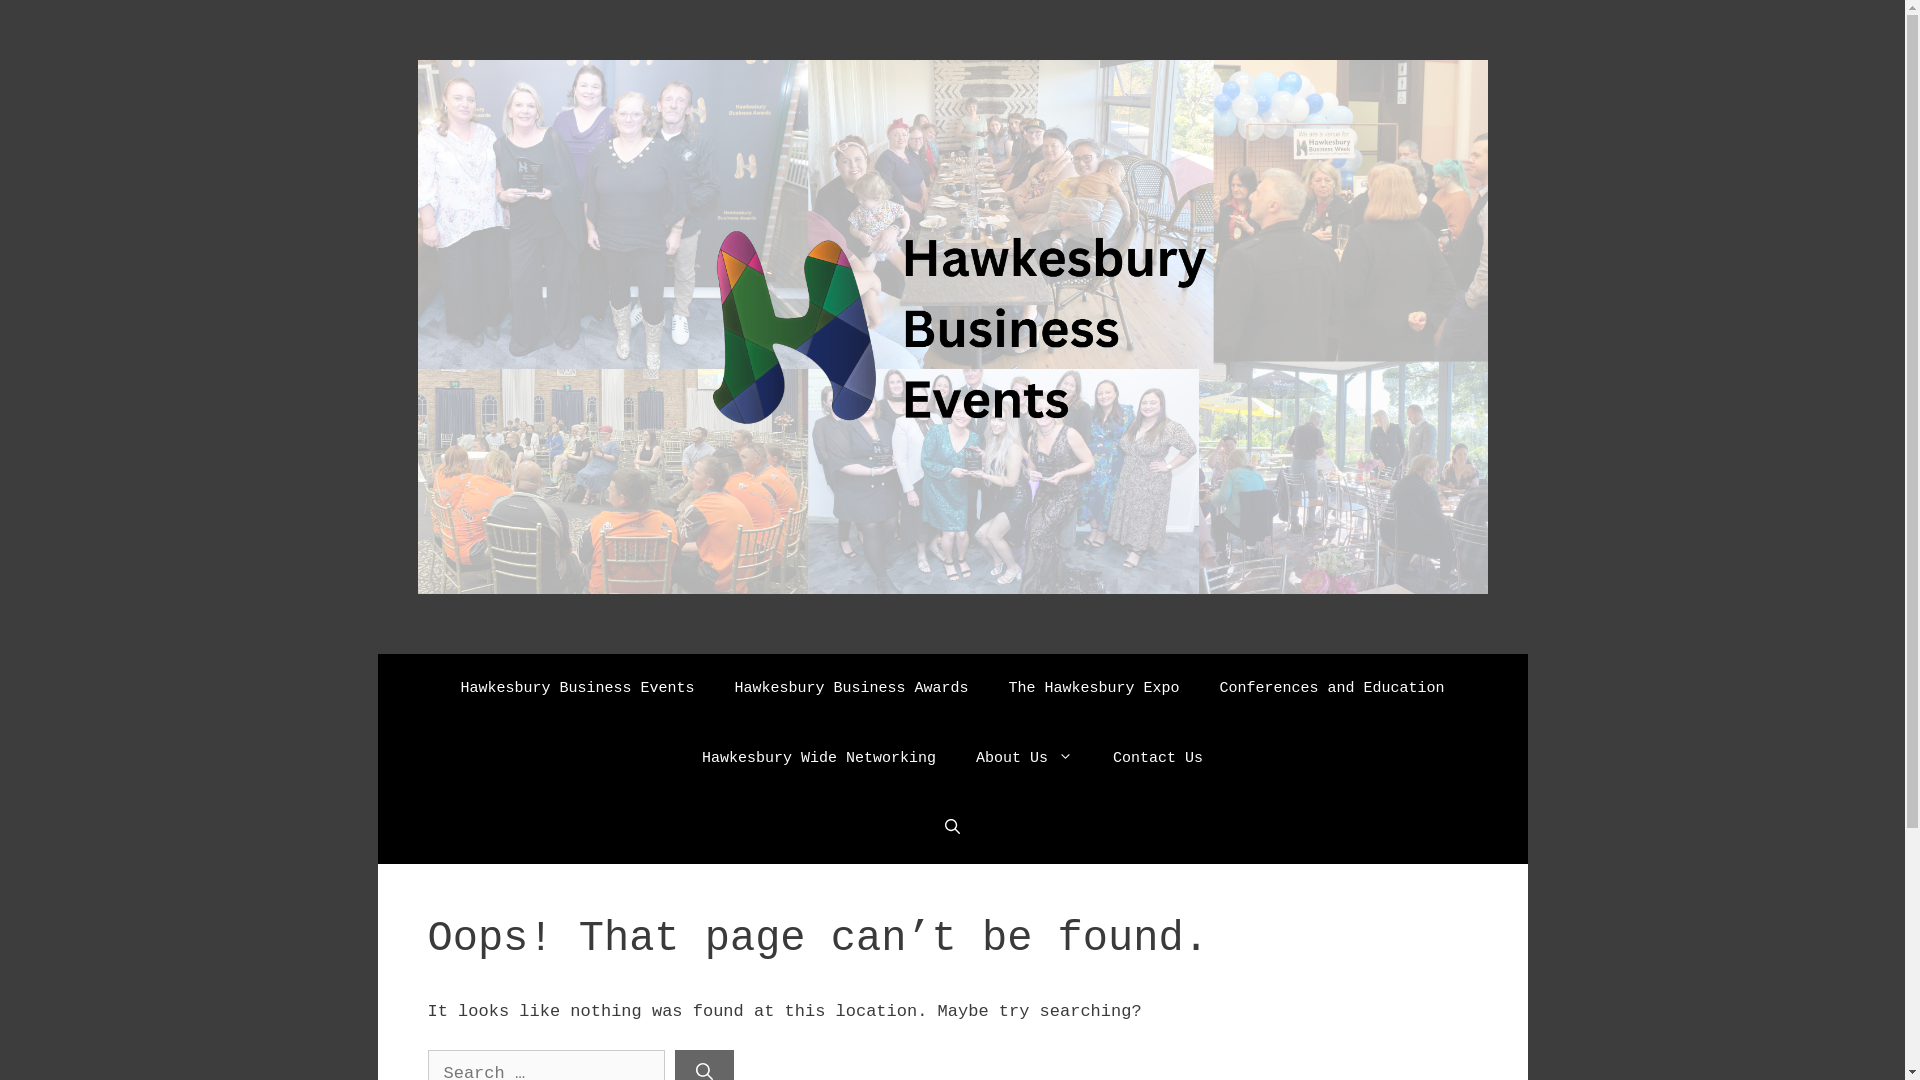 The width and height of the screenshot is (1920, 1080). I want to click on Hawkesbury Wide Networking, so click(819, 759).